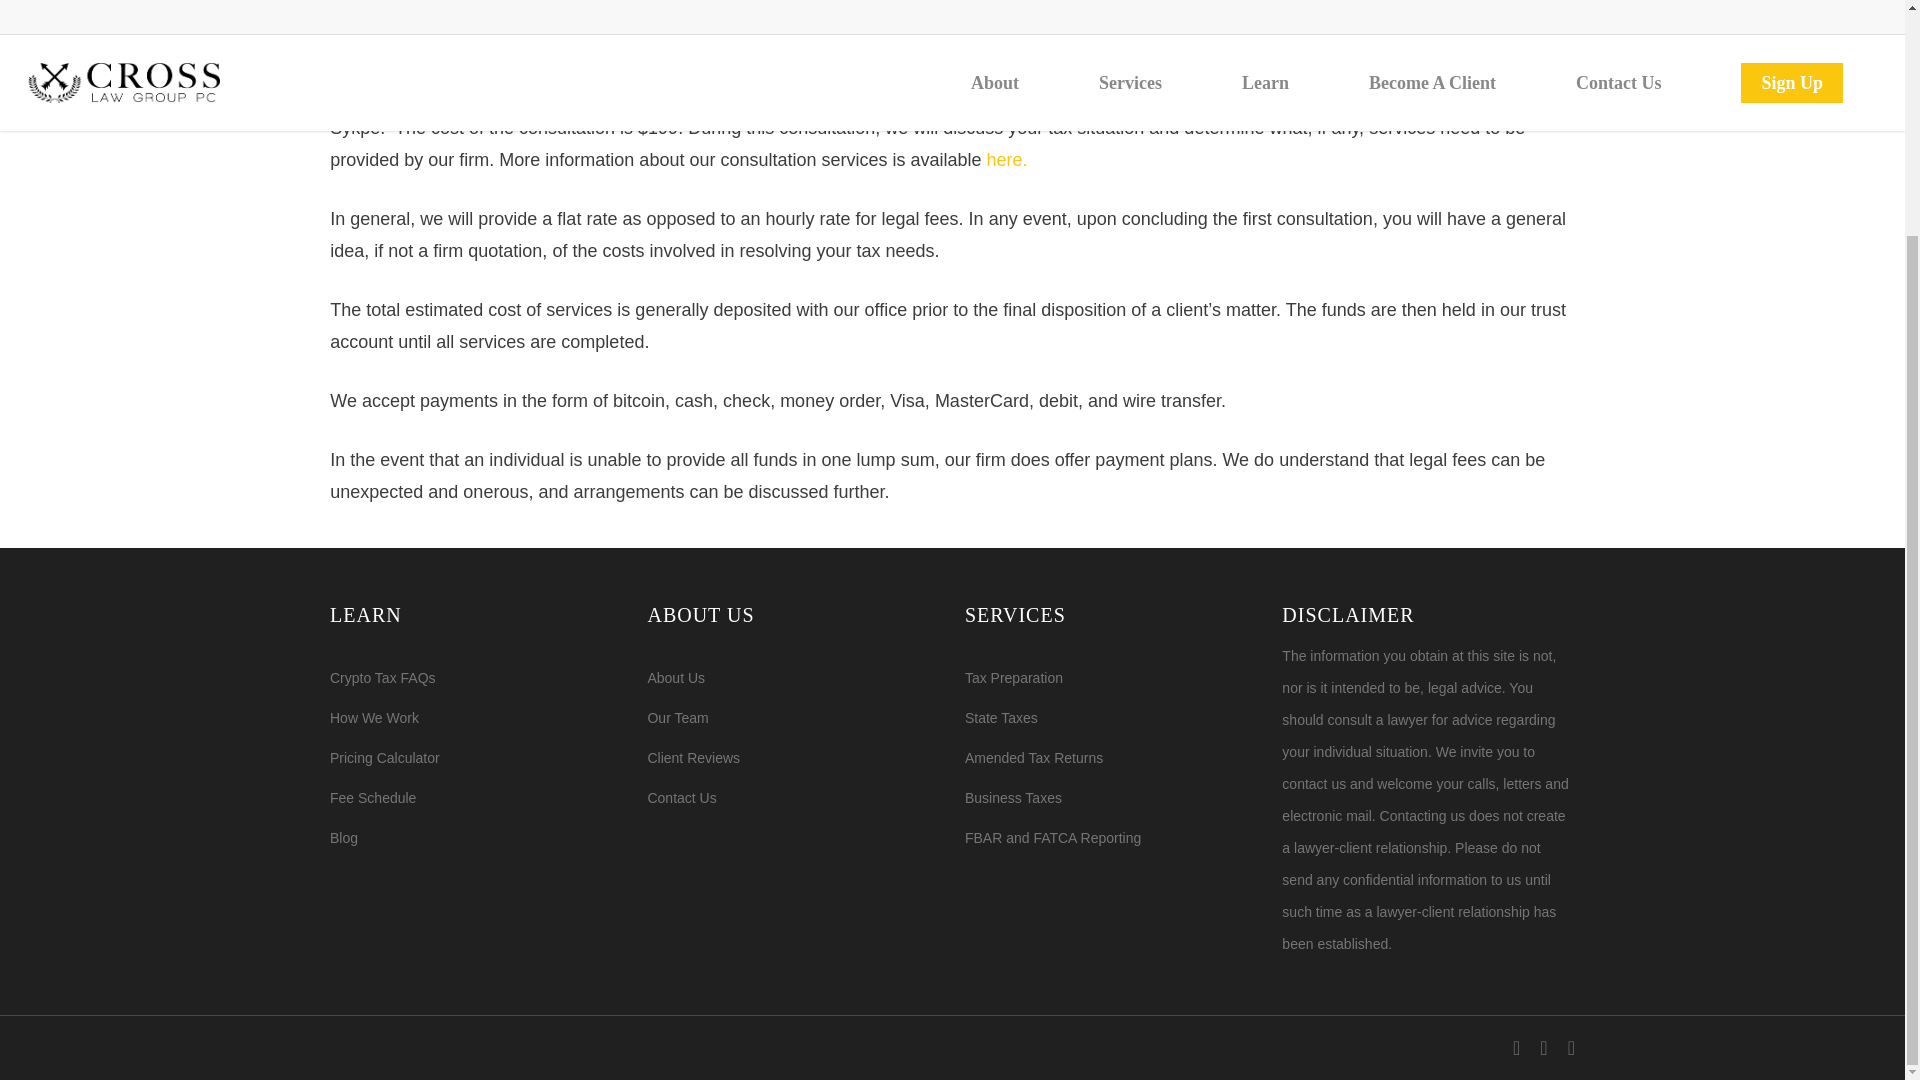  What do you see at coordinates (1111, 678) in the screenshot?
I see `Tax Preparation` at bounding box center [1111, 678].